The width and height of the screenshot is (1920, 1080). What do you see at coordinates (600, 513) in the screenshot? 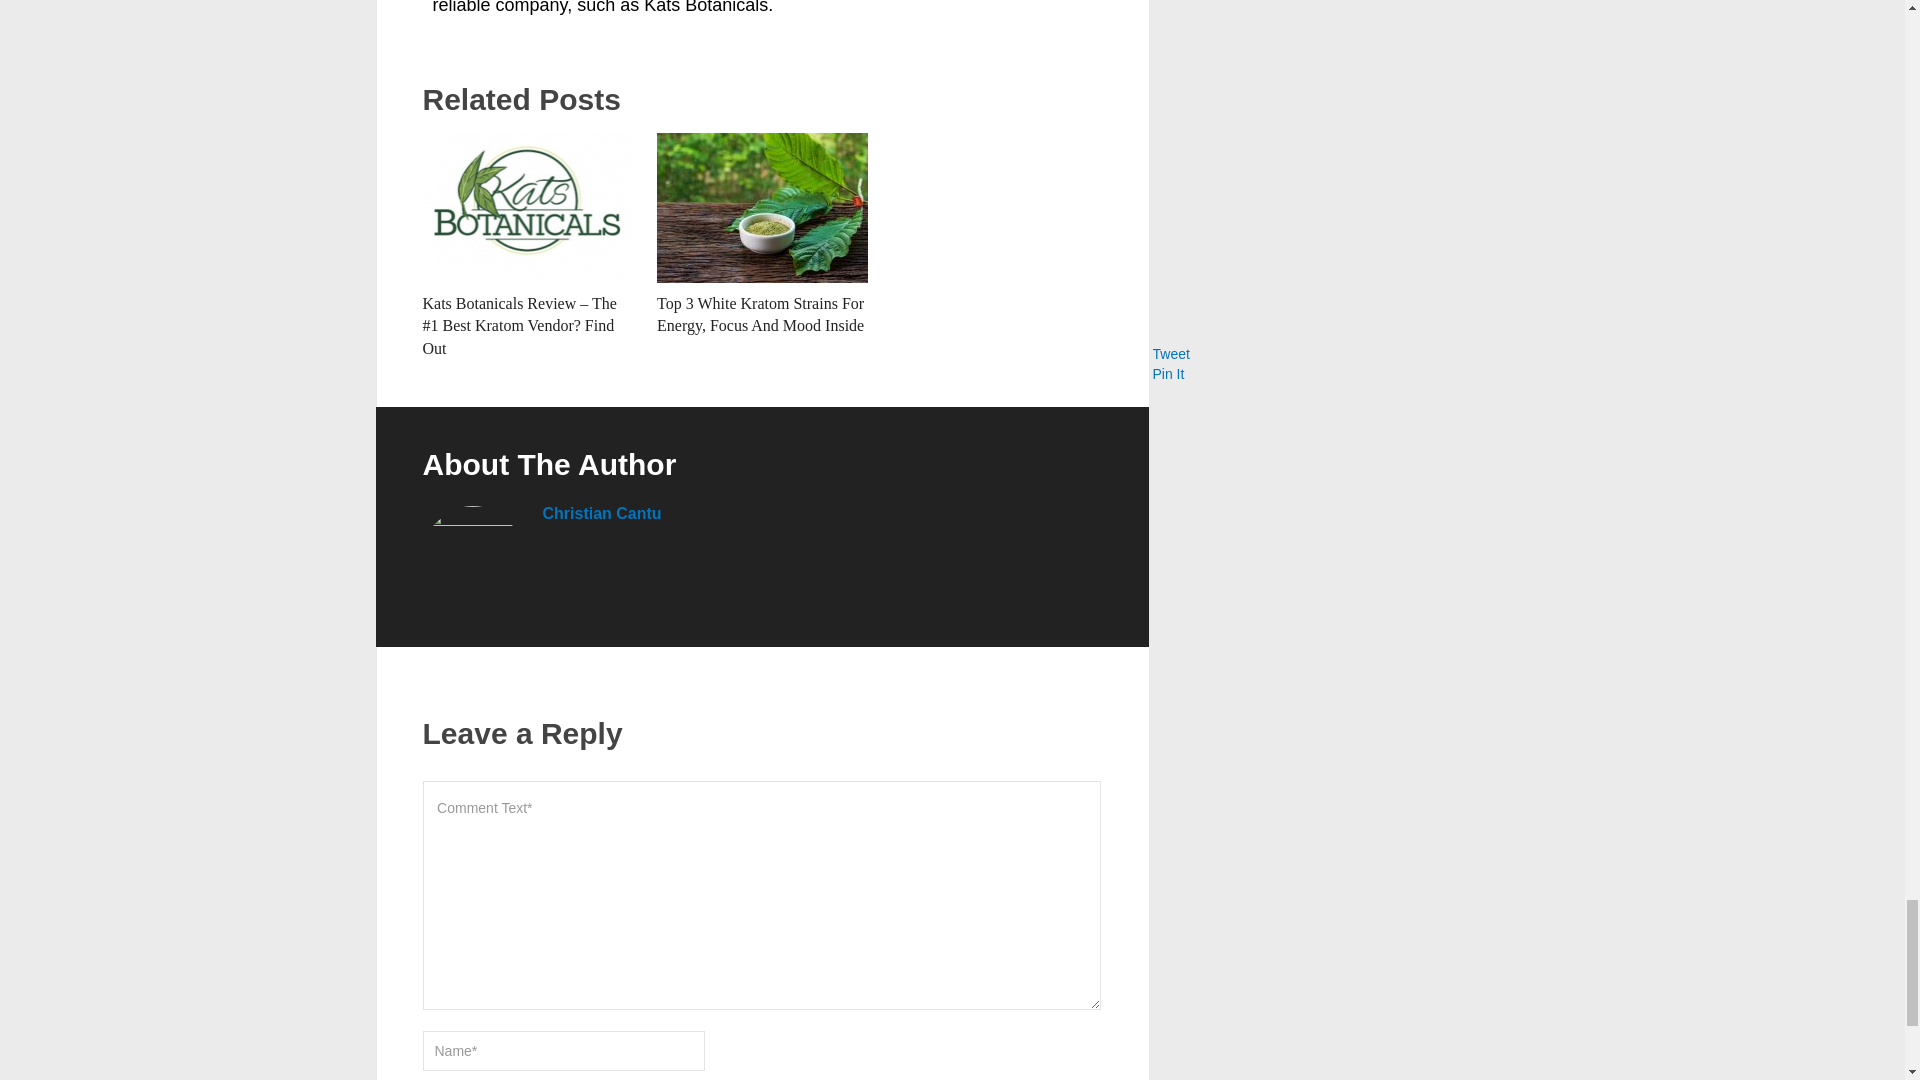
I see `Christian Cantu` at bounding box center [600, 513].